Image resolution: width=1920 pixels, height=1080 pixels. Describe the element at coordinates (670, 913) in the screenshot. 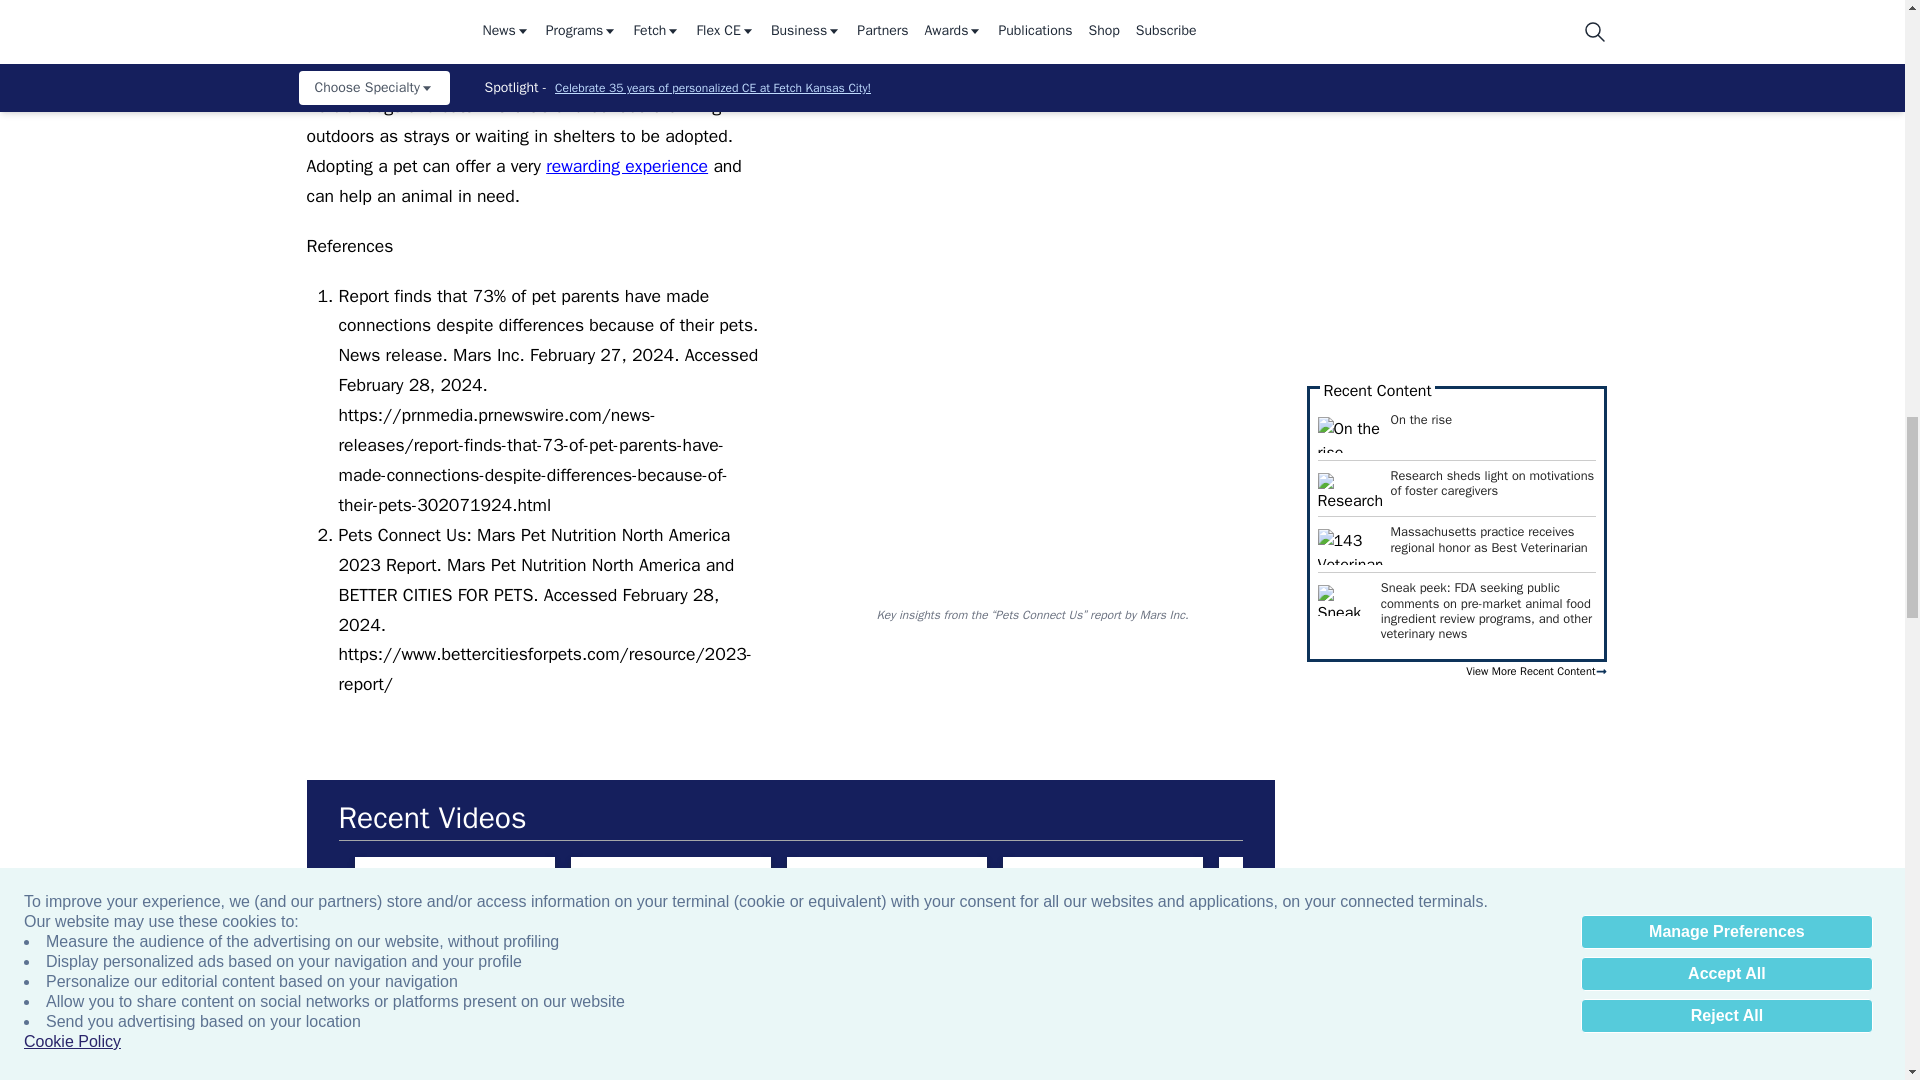

I see `The future of data-driven veterinary care` at that location.